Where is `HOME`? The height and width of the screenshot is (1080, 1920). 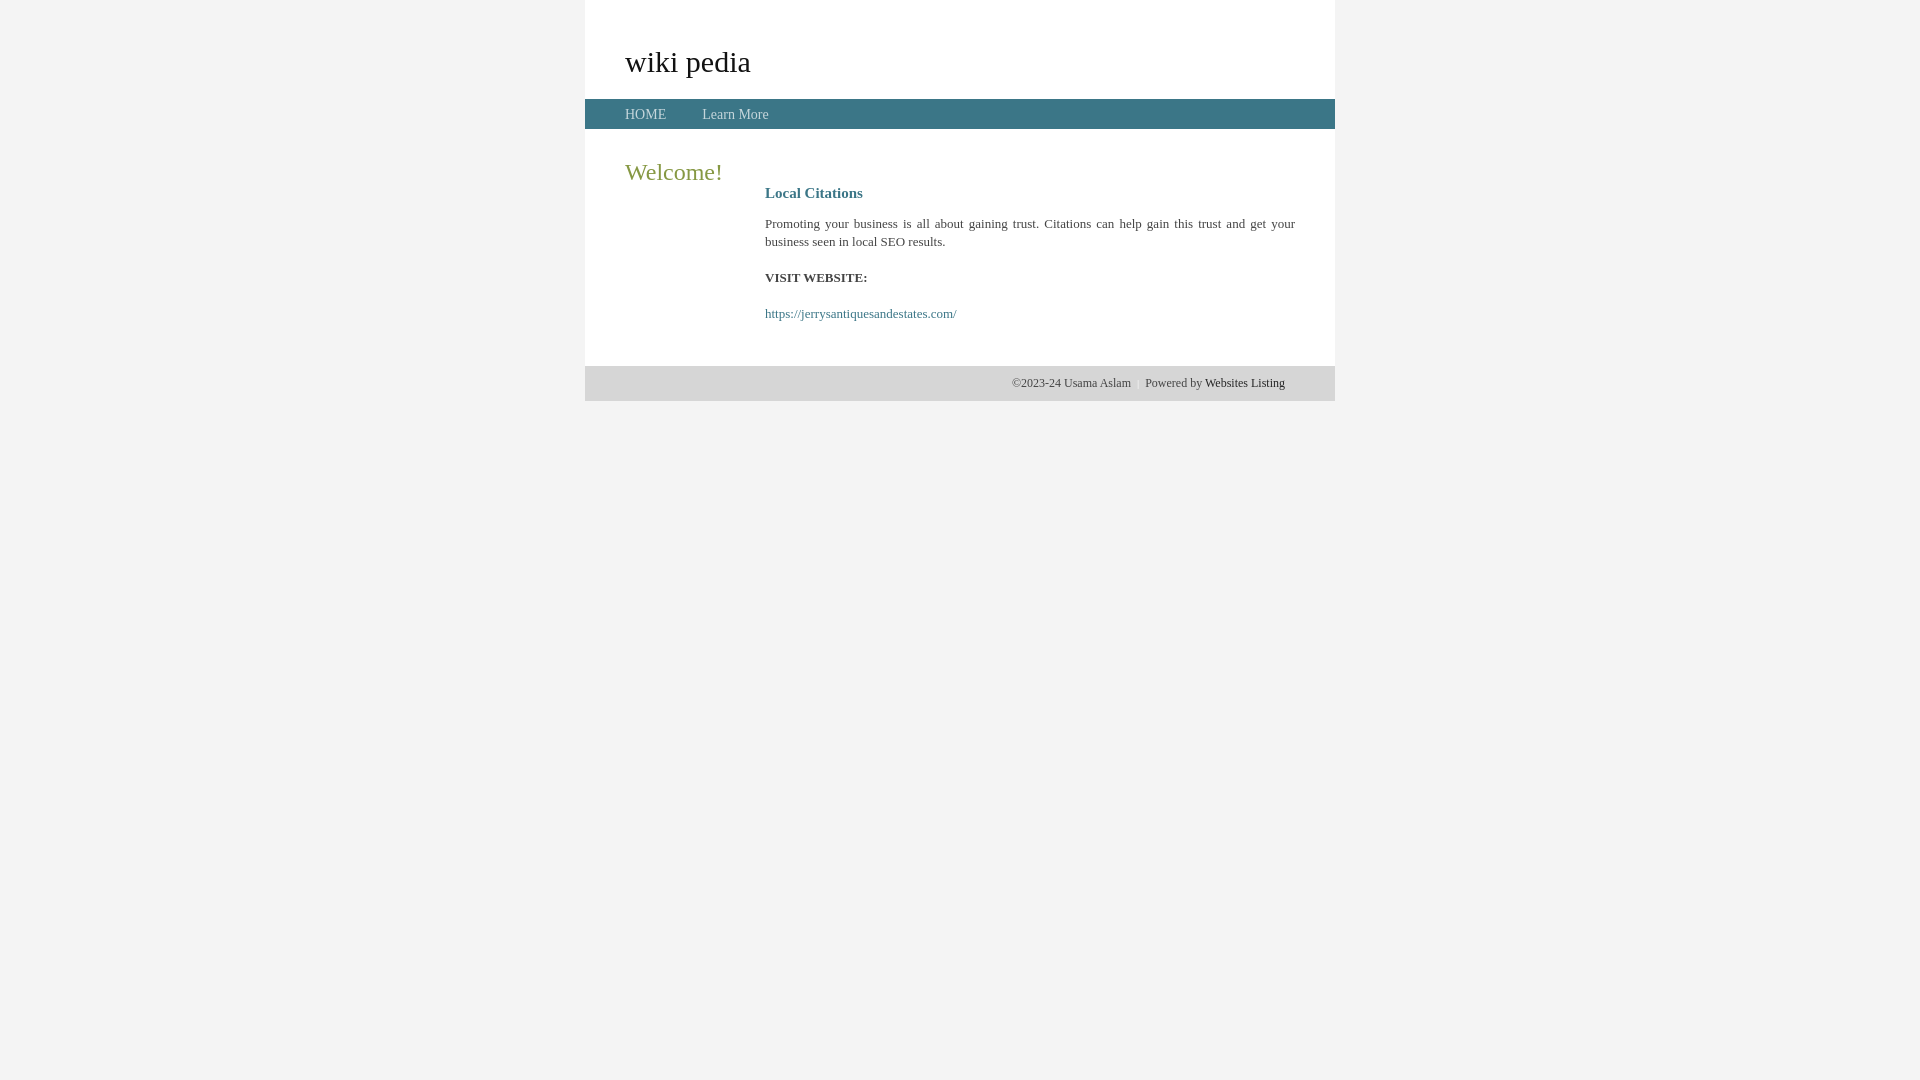
HOME is located at coordinates (646, 114).